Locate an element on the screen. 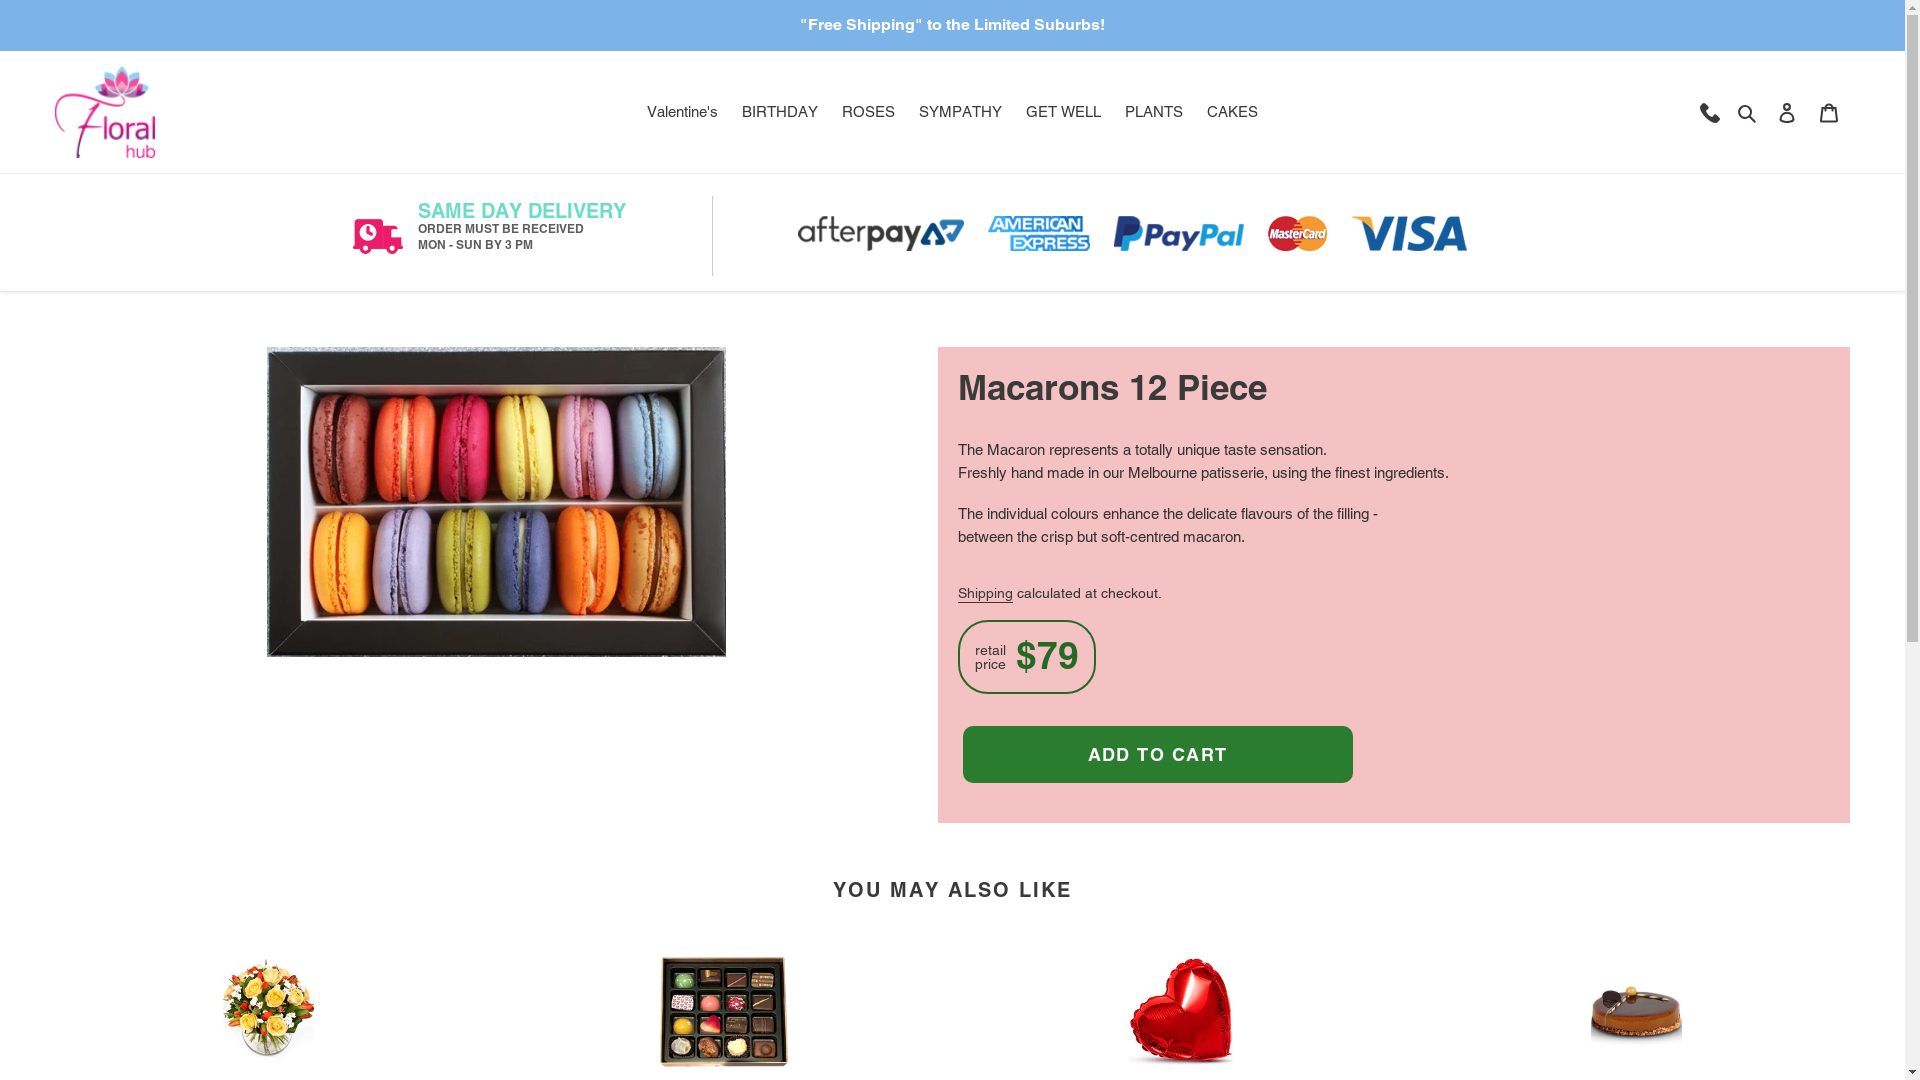  Search is located at coordinates (1748, 112).